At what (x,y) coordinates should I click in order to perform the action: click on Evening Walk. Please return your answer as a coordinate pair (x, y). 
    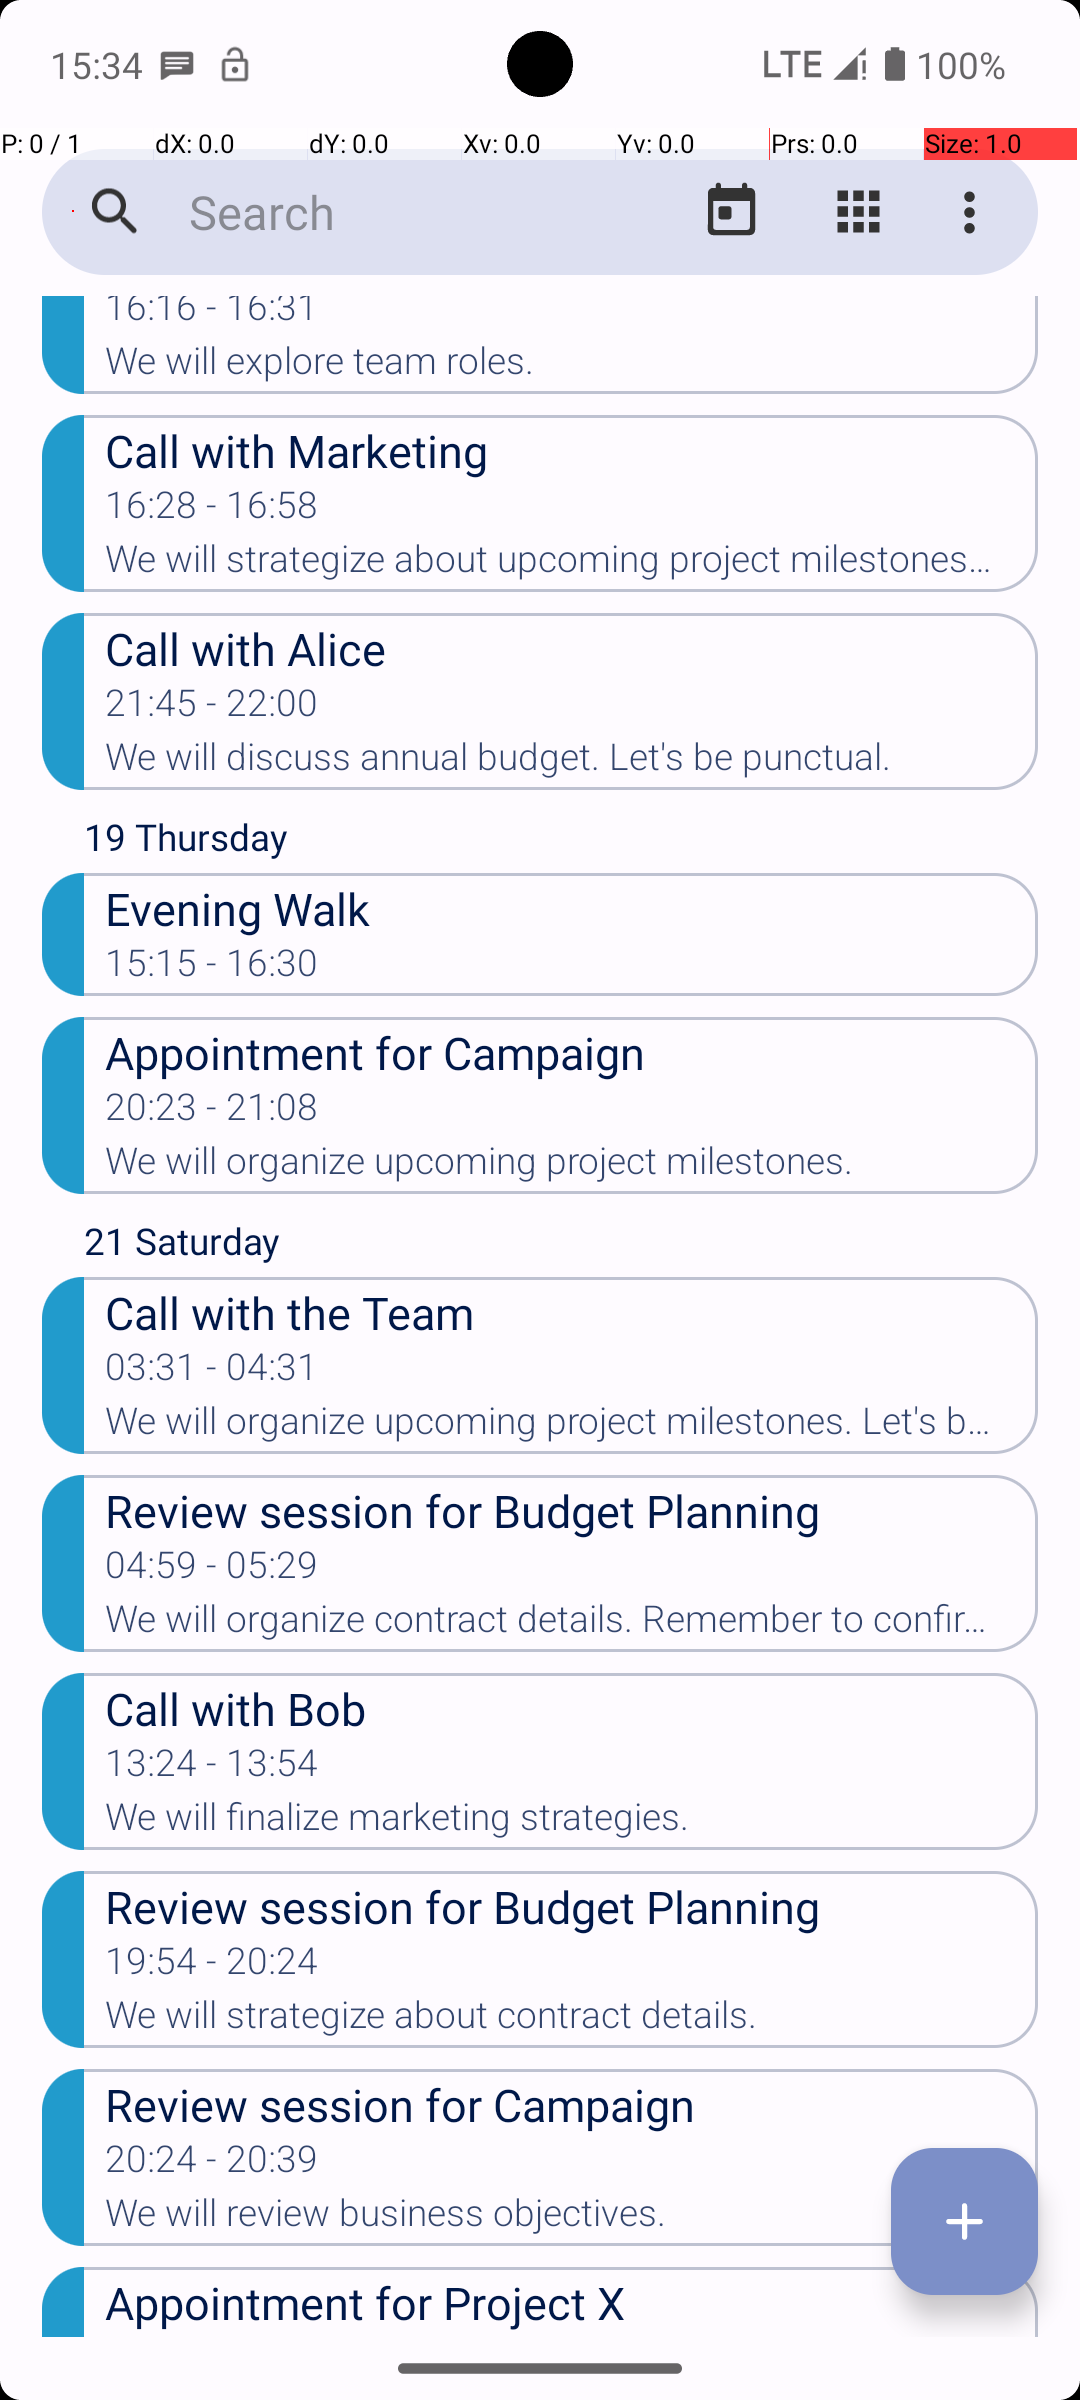
    Looking at the image, I should click on (572, 908).